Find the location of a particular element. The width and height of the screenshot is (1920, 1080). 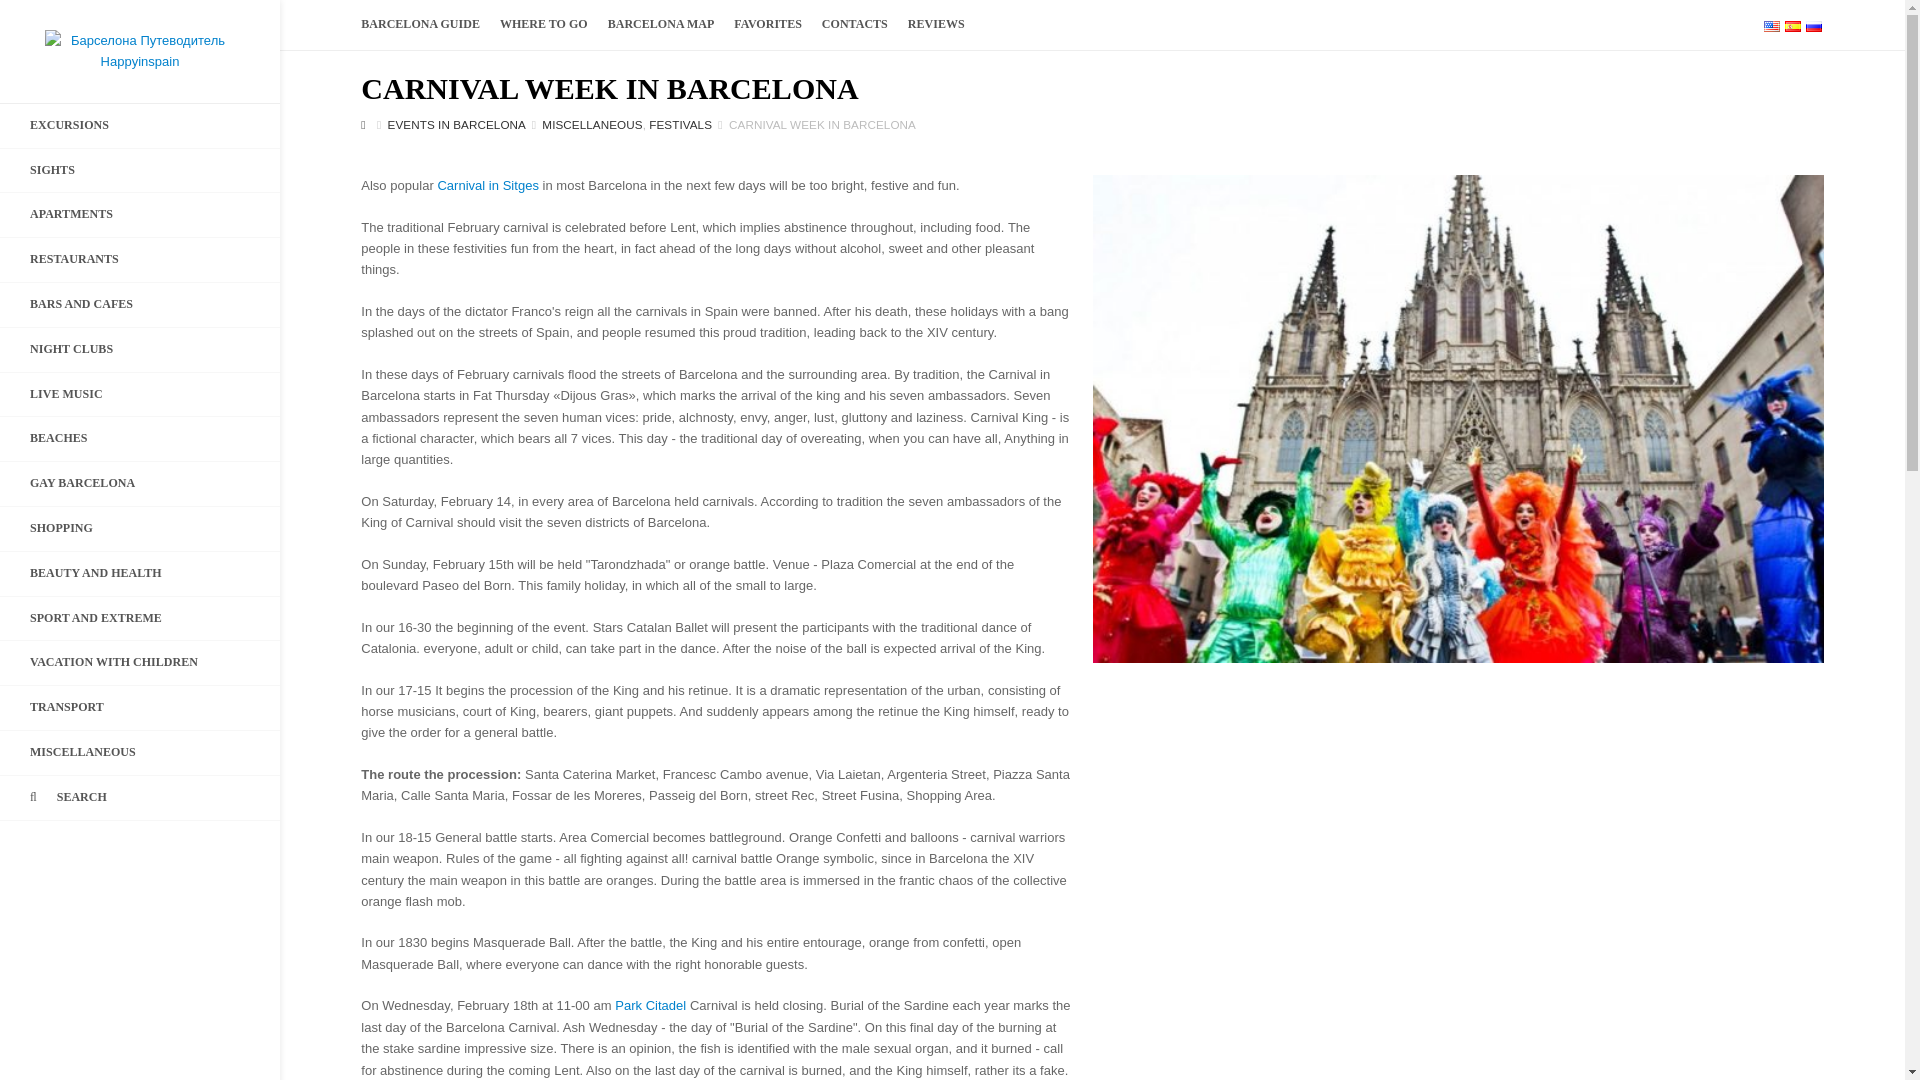

EXCURSIONS is located at coordinates (140, 125).